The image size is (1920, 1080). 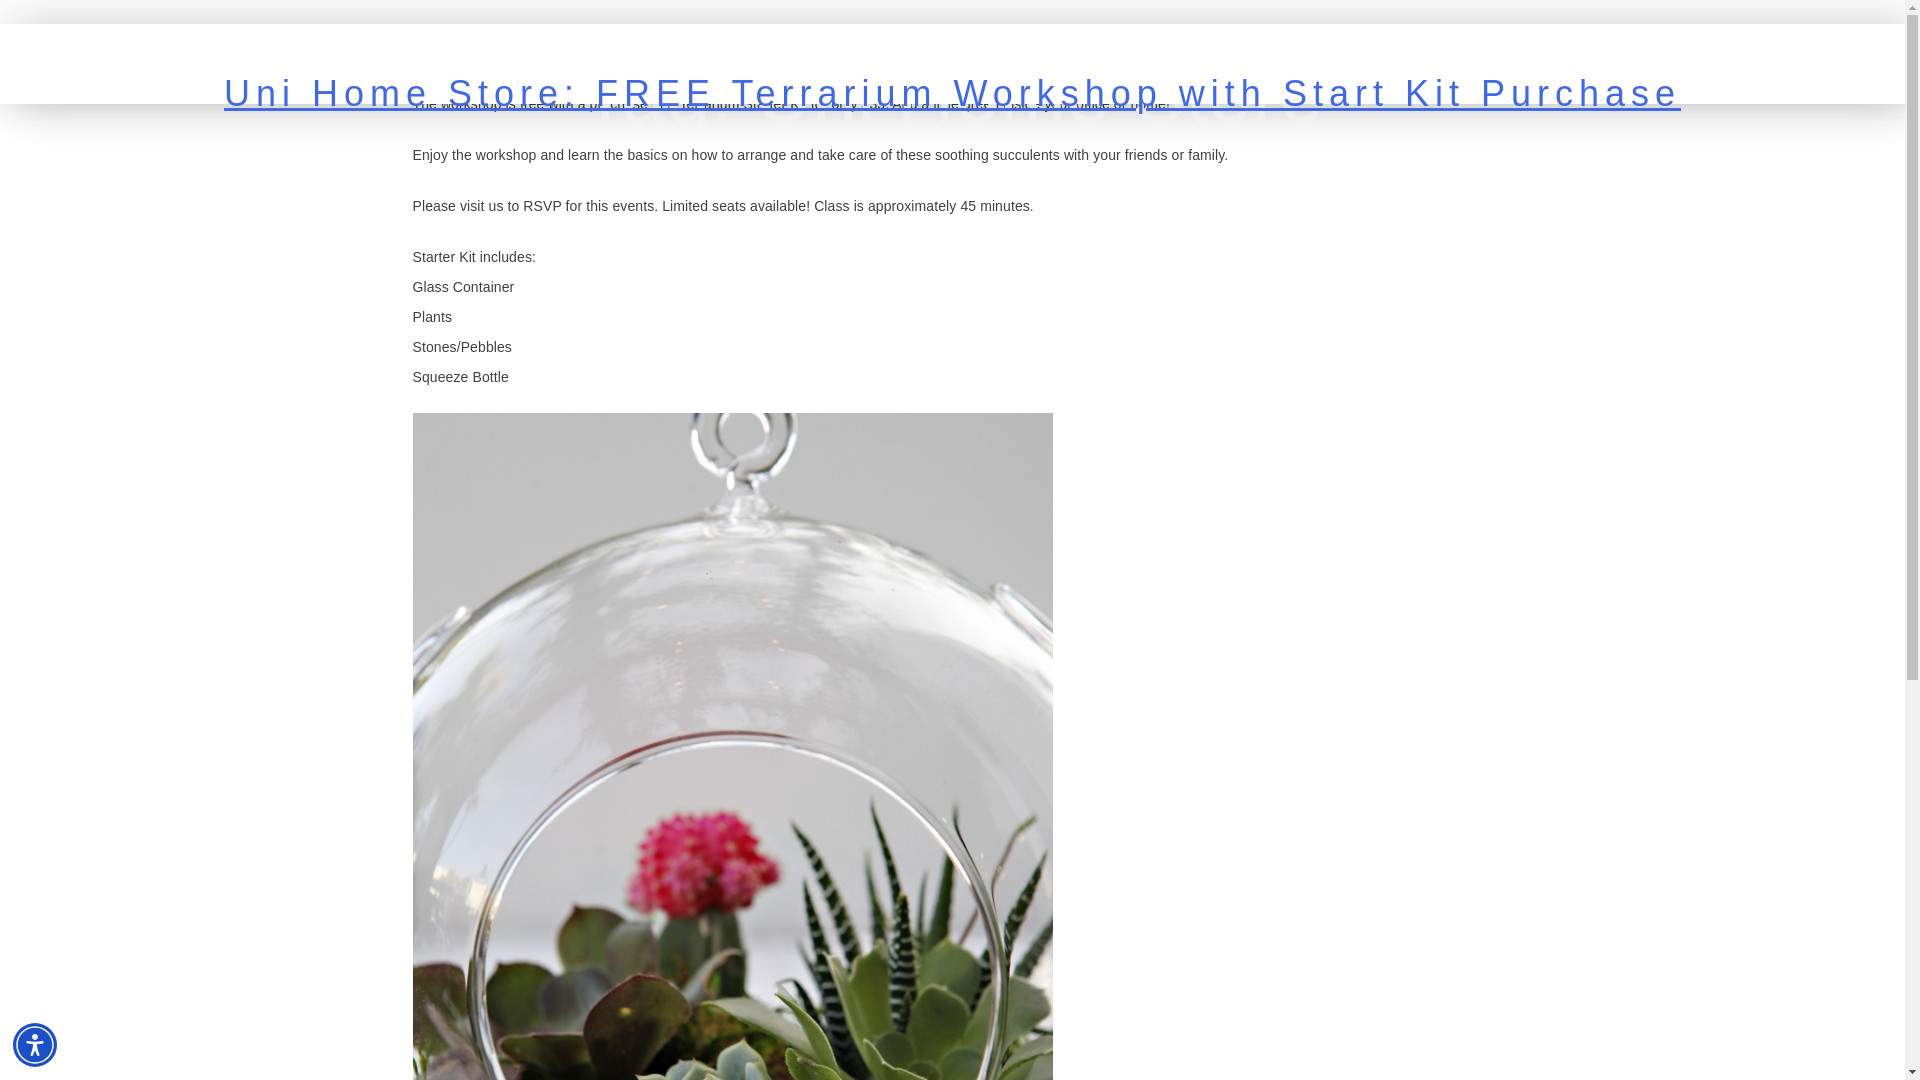 What do you see at coordinates (1393, 40) in the screenshot?
I see `DISCOVER` at bounding box center [1393, 40].